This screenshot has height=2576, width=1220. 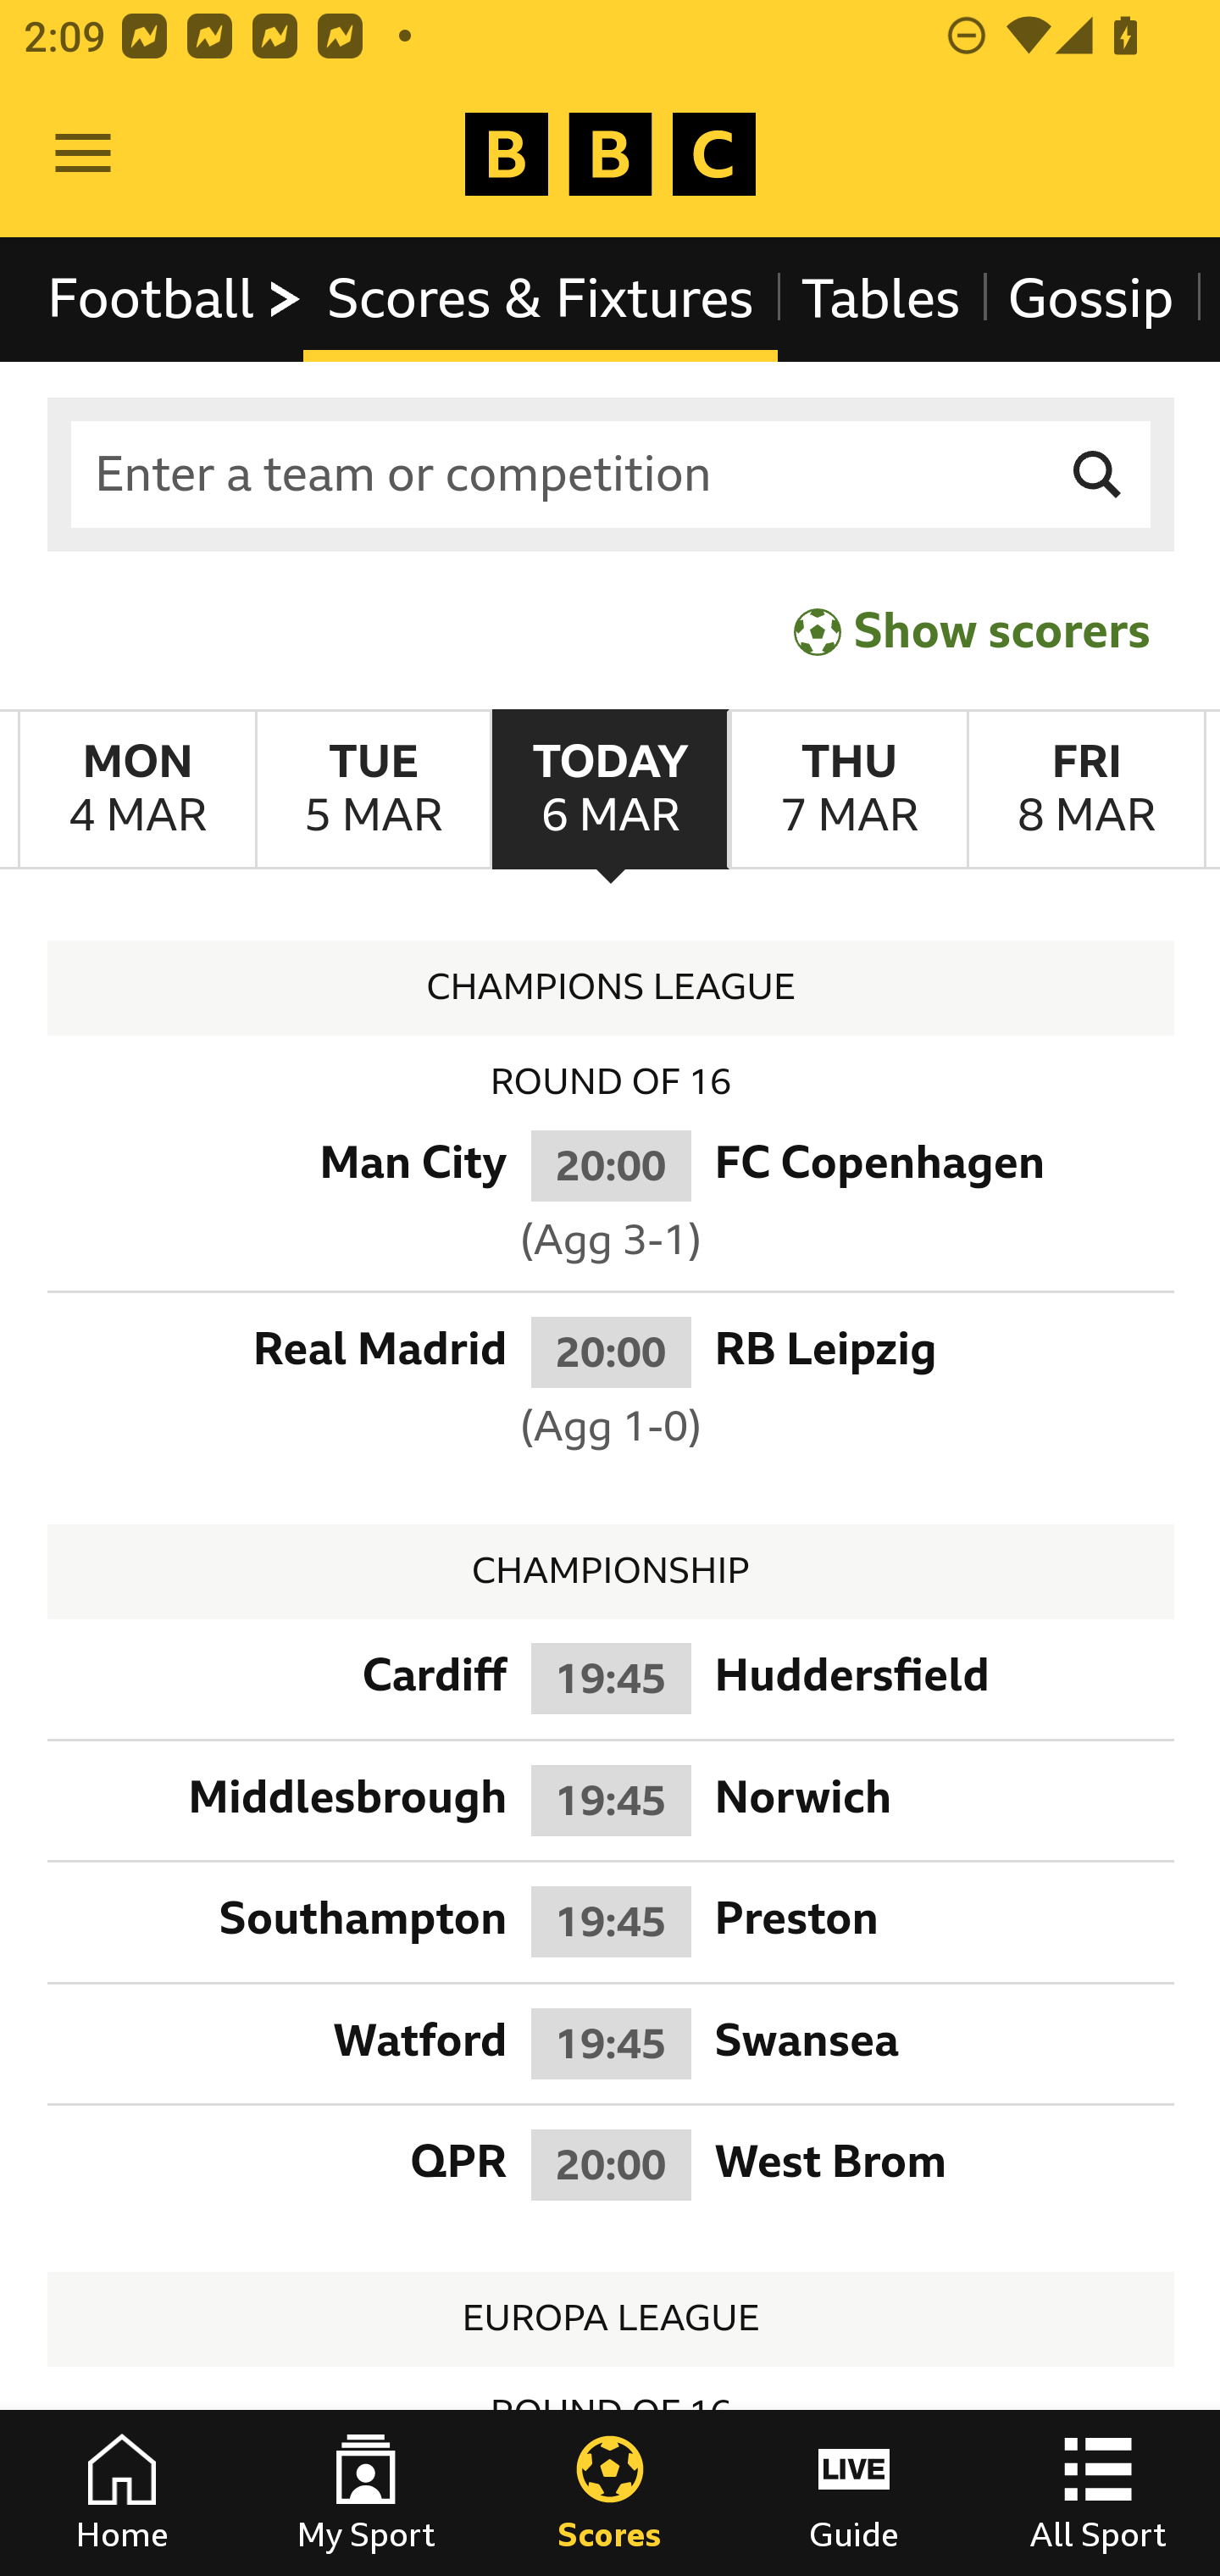 I want to click on Show scorers, so click(x=972, y=630).